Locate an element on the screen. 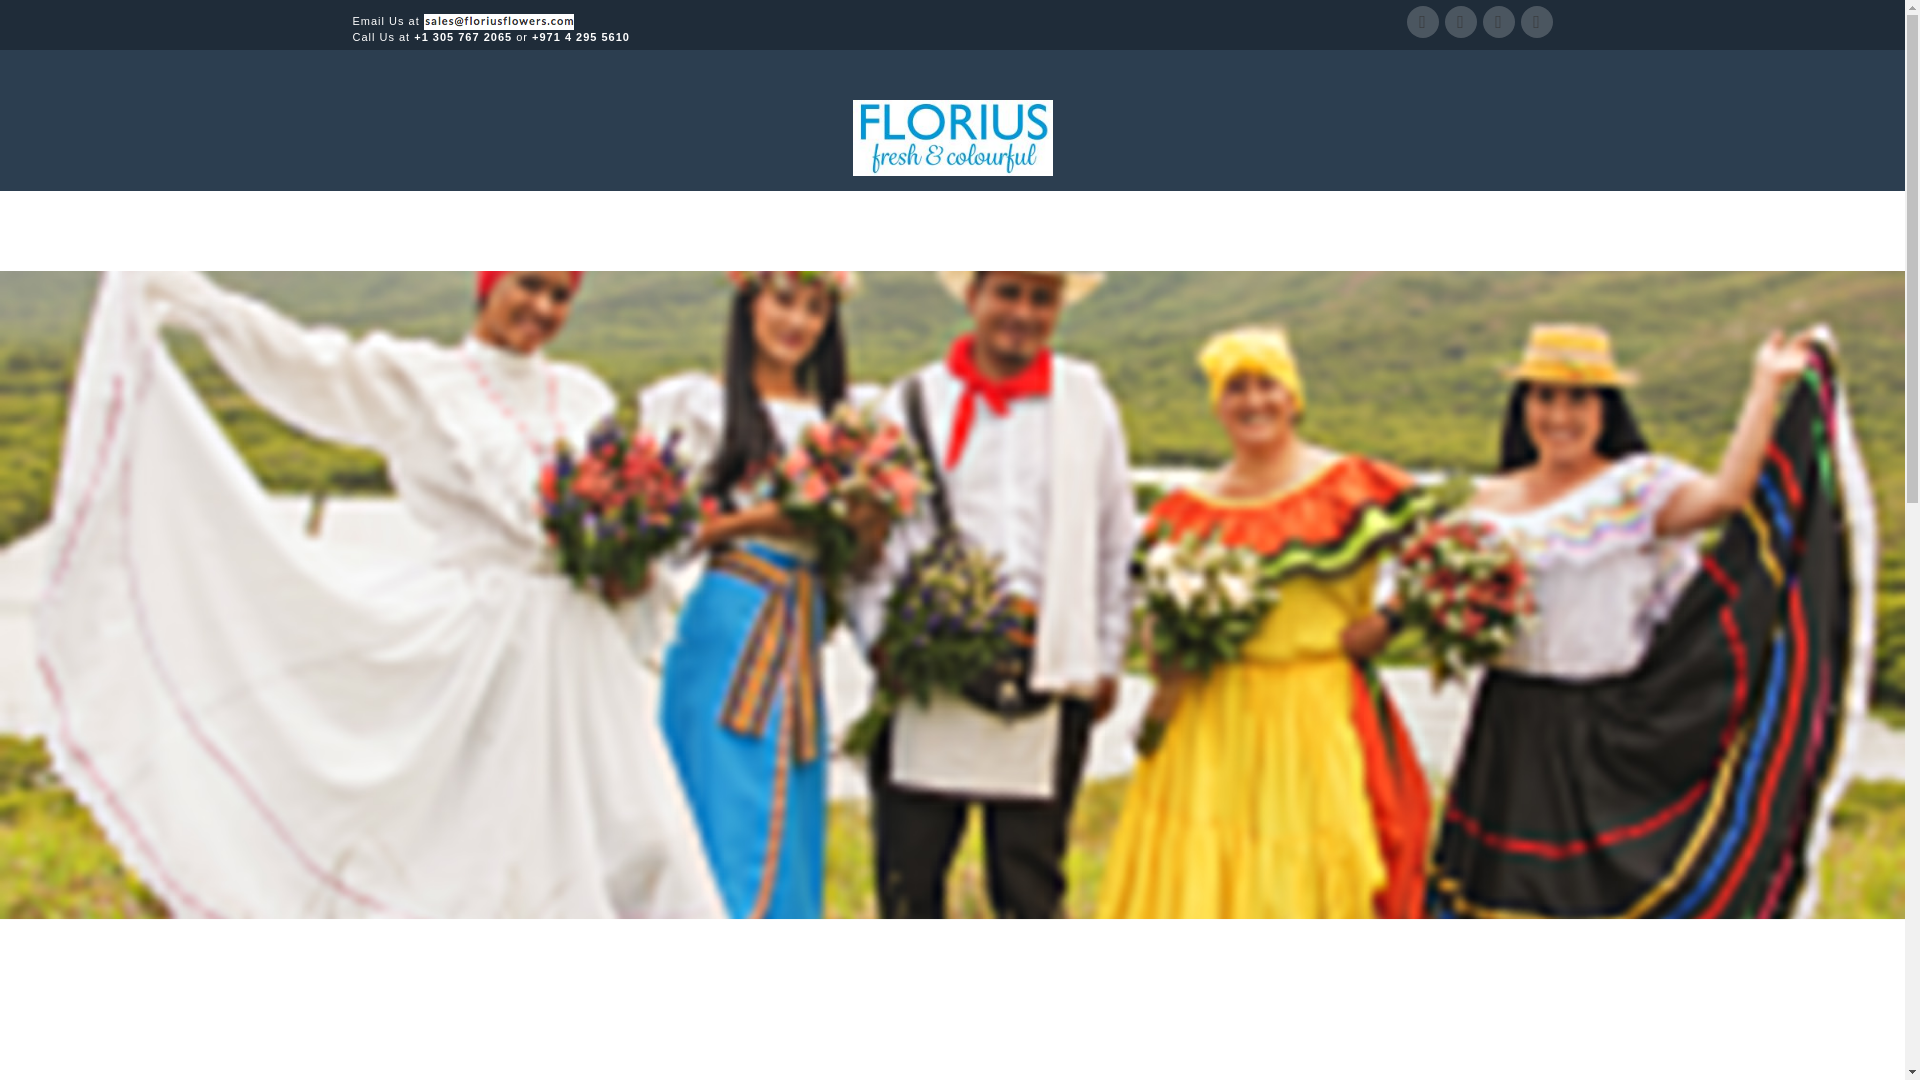 Image resolution: width=1920 pixels, height=1080 pixels. Instagram is located at coordinates (1498, 22).